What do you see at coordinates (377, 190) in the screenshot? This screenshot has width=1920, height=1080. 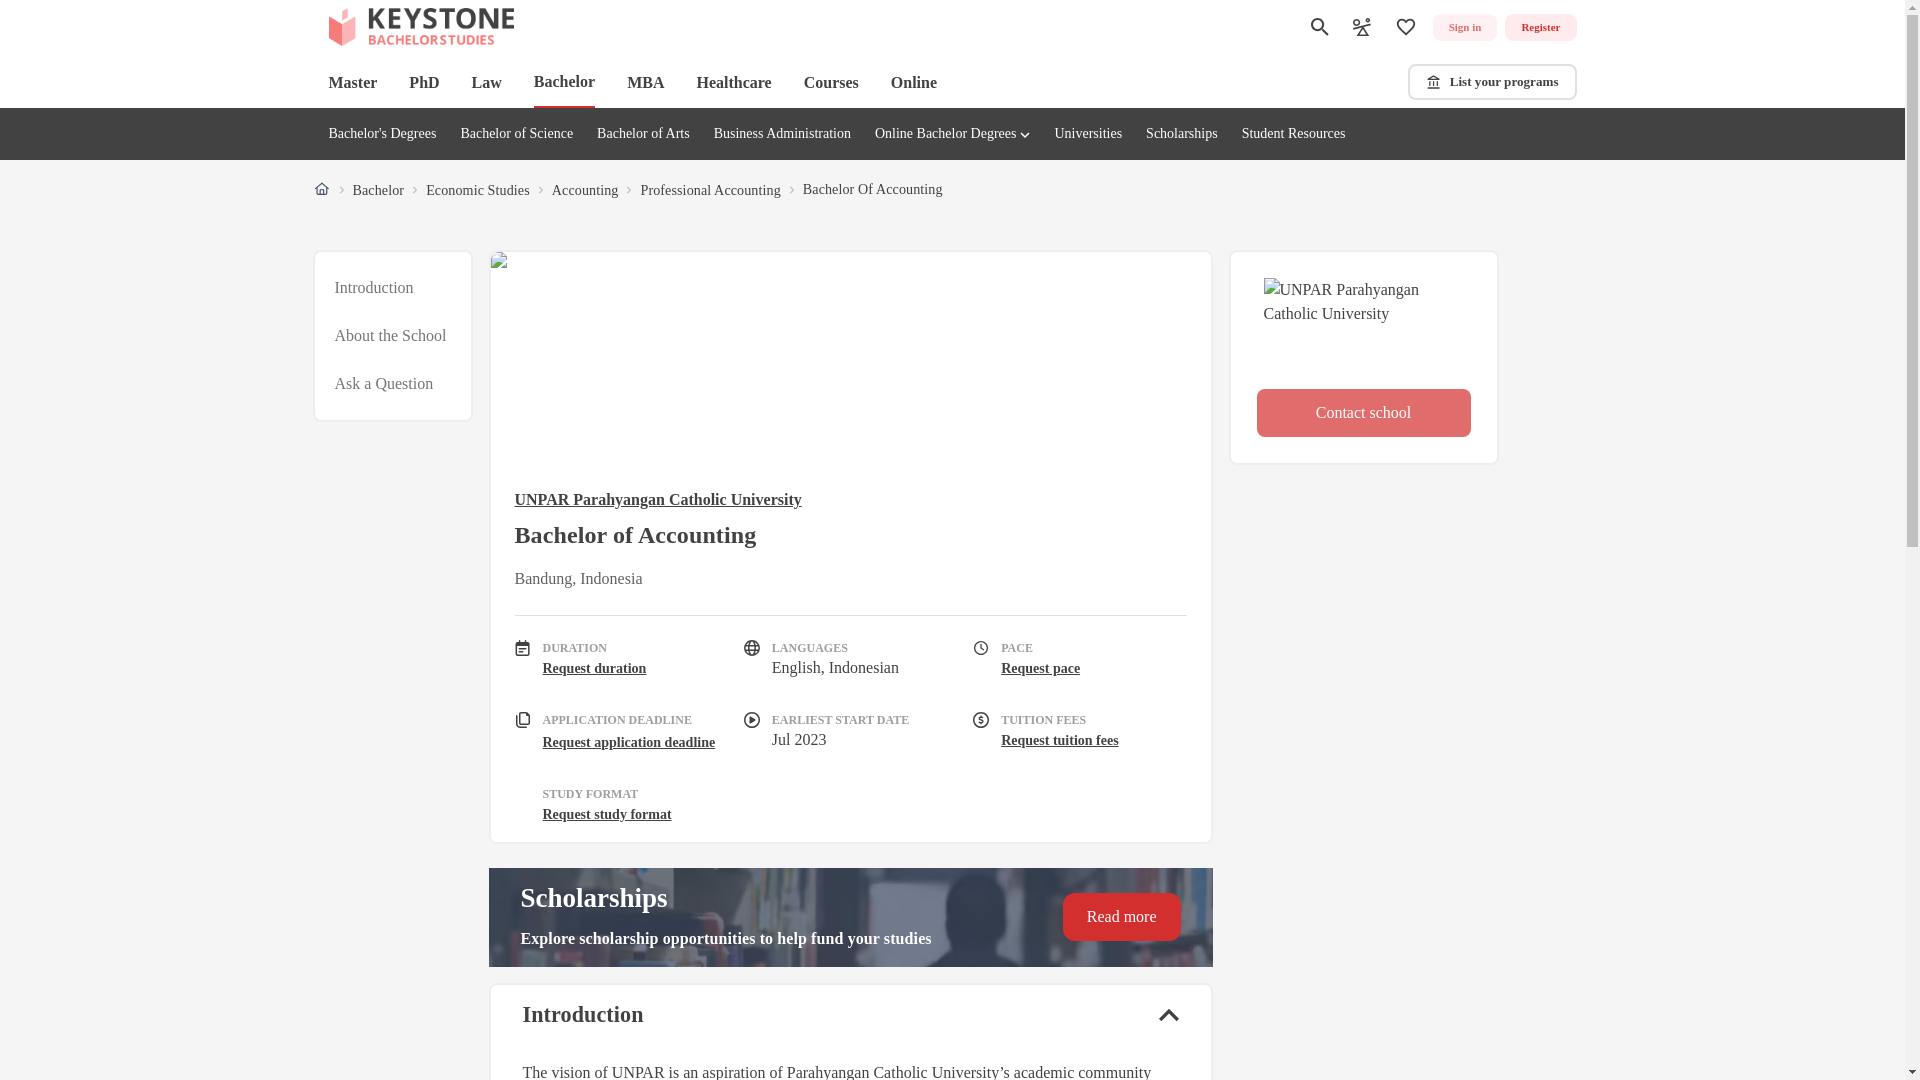 I see `List your programs` at bounding box center [377, 190].